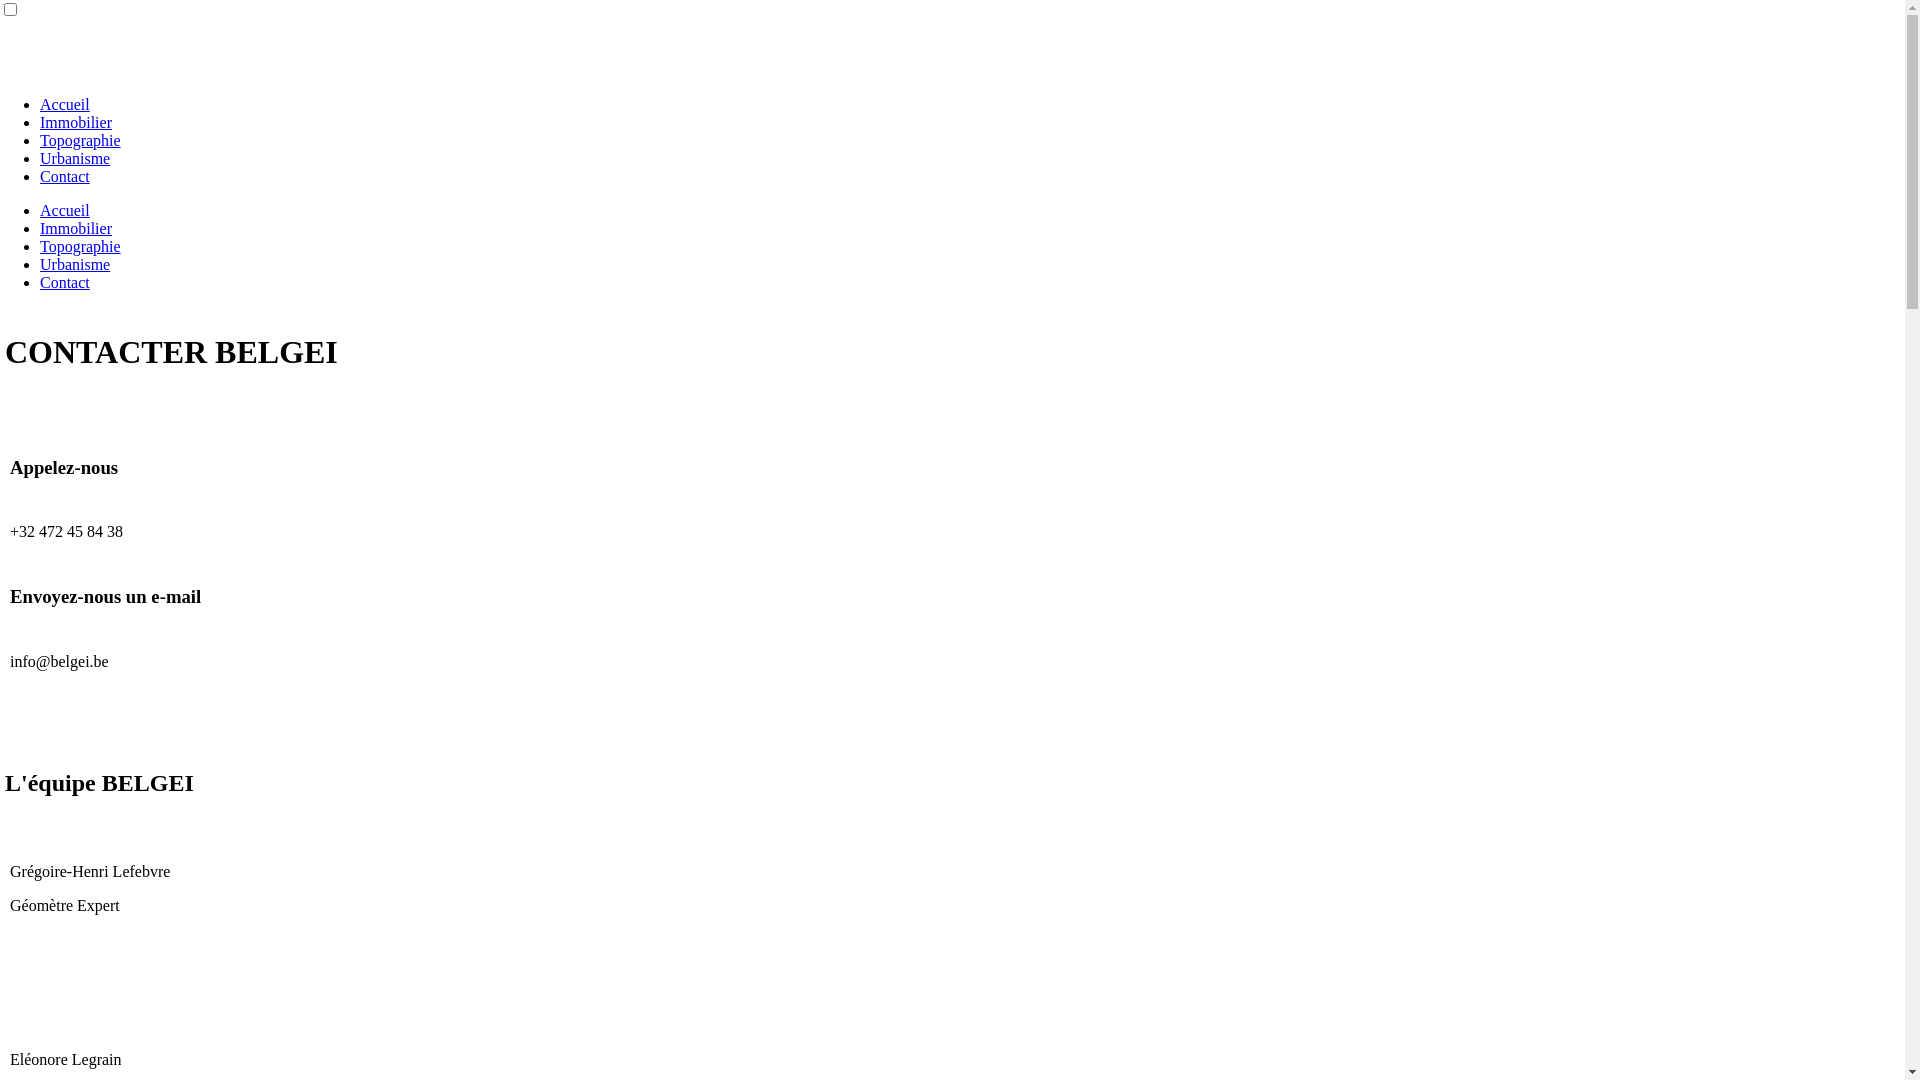  What do you see at coordinates (75, 264) in the screenshot?
I see `Urbanisme` at bounding box center [75, 264].